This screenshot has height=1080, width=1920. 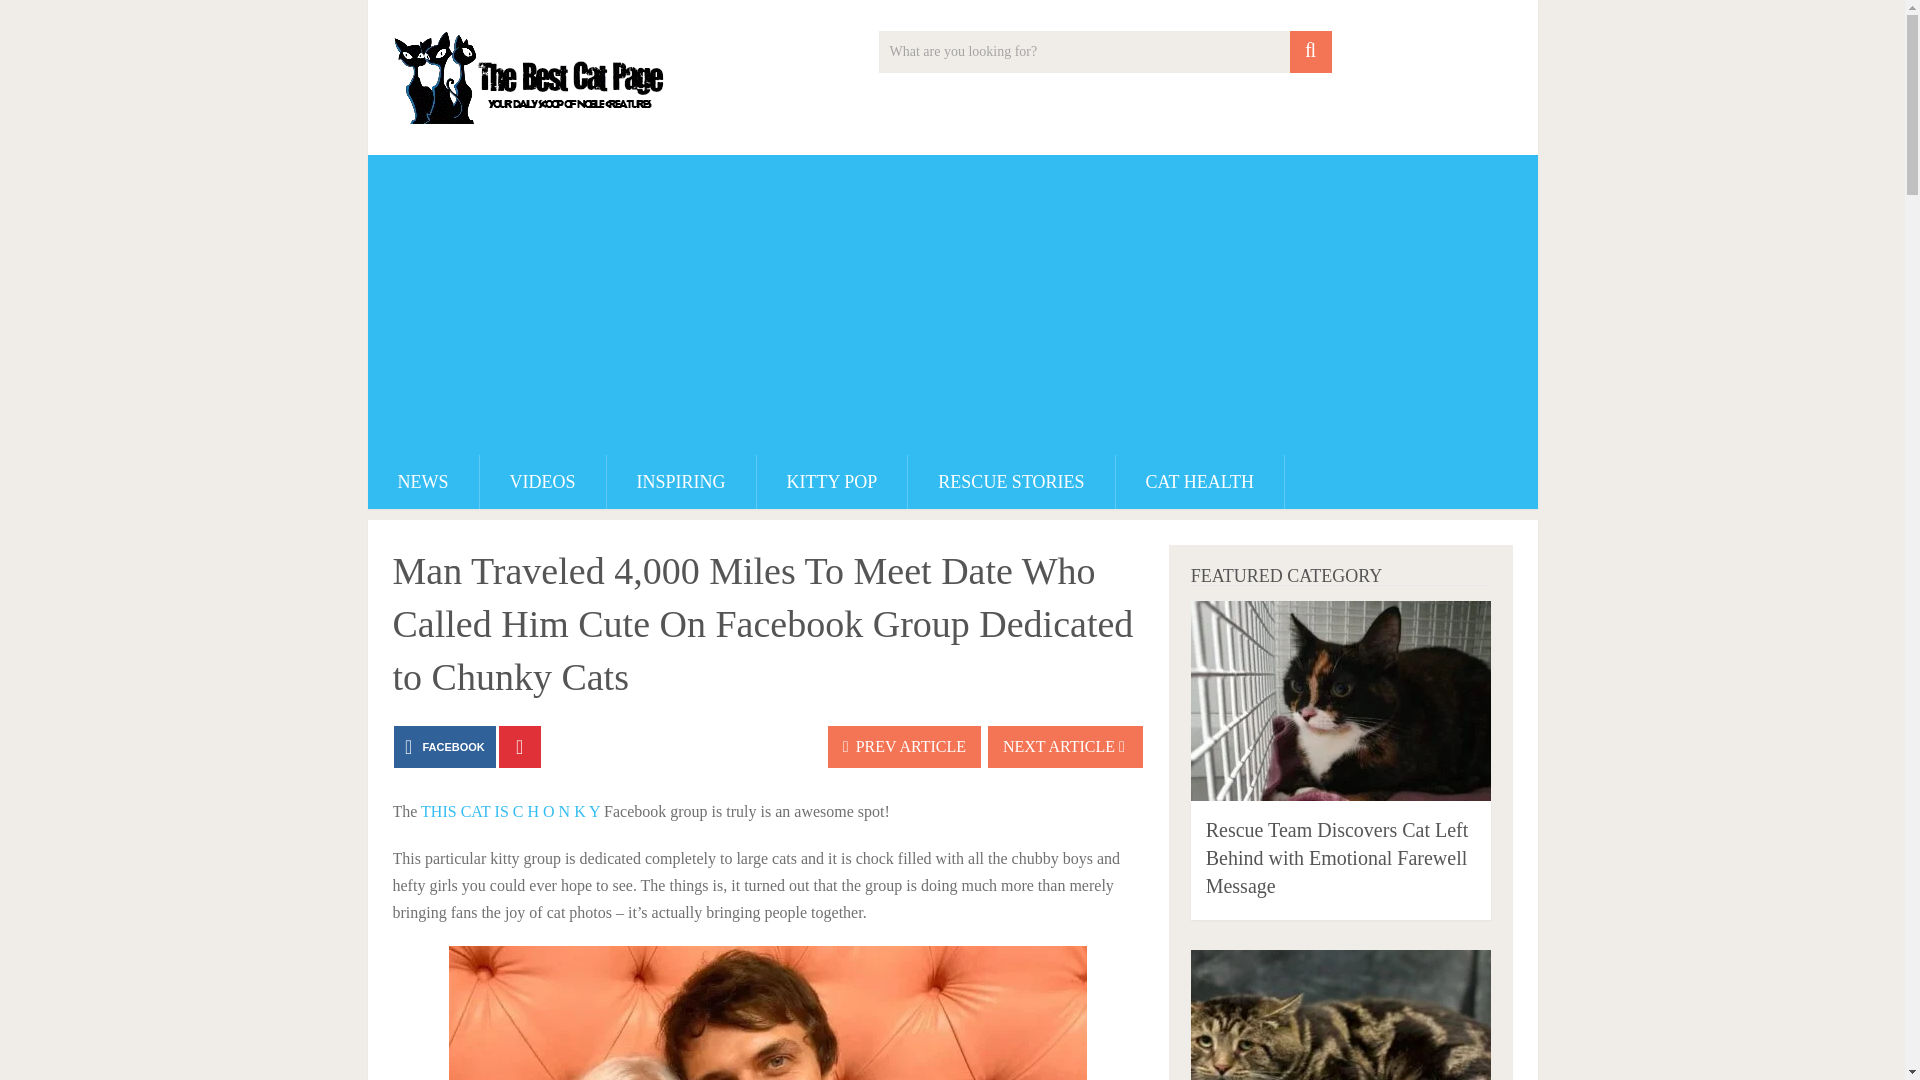 I want to click on CAT HEALTH, so click(x=1200, y=481).